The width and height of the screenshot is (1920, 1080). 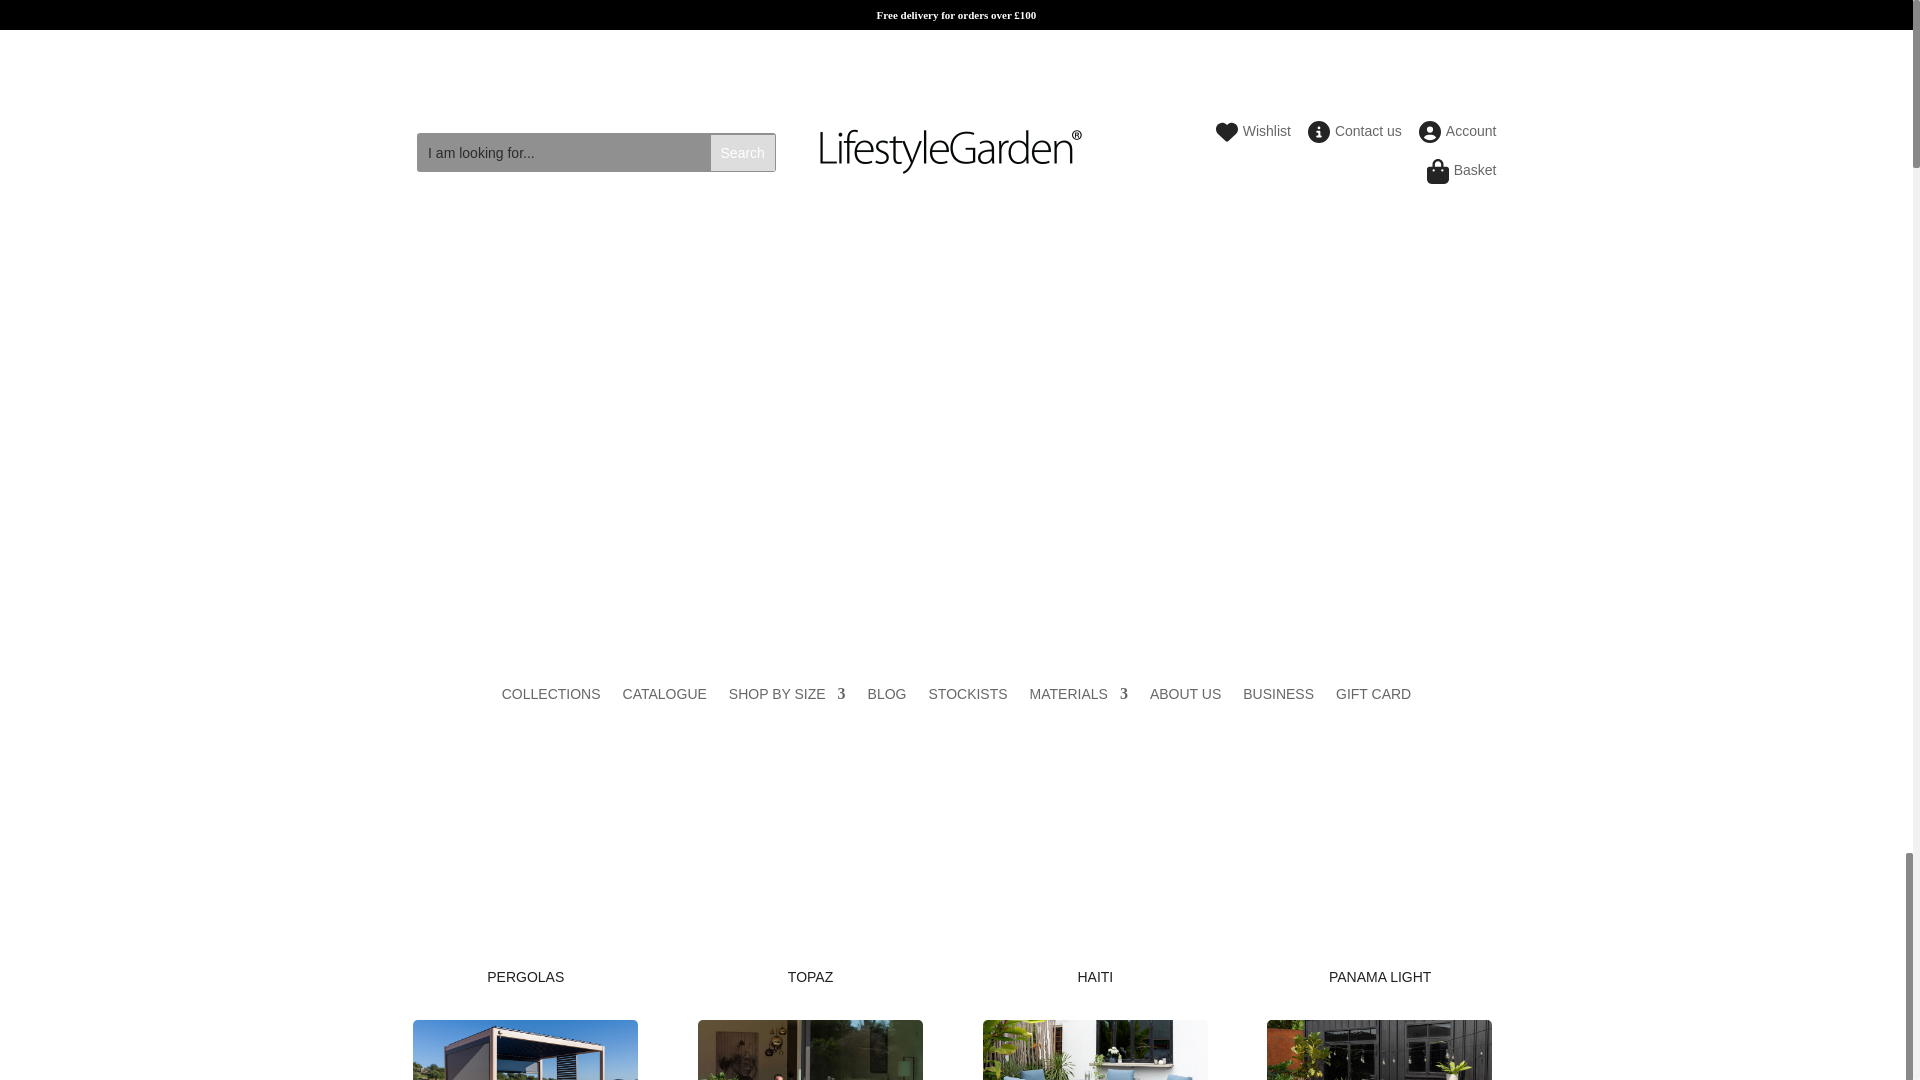 I want to click on Wishlist, so click(x=1256, y=136).